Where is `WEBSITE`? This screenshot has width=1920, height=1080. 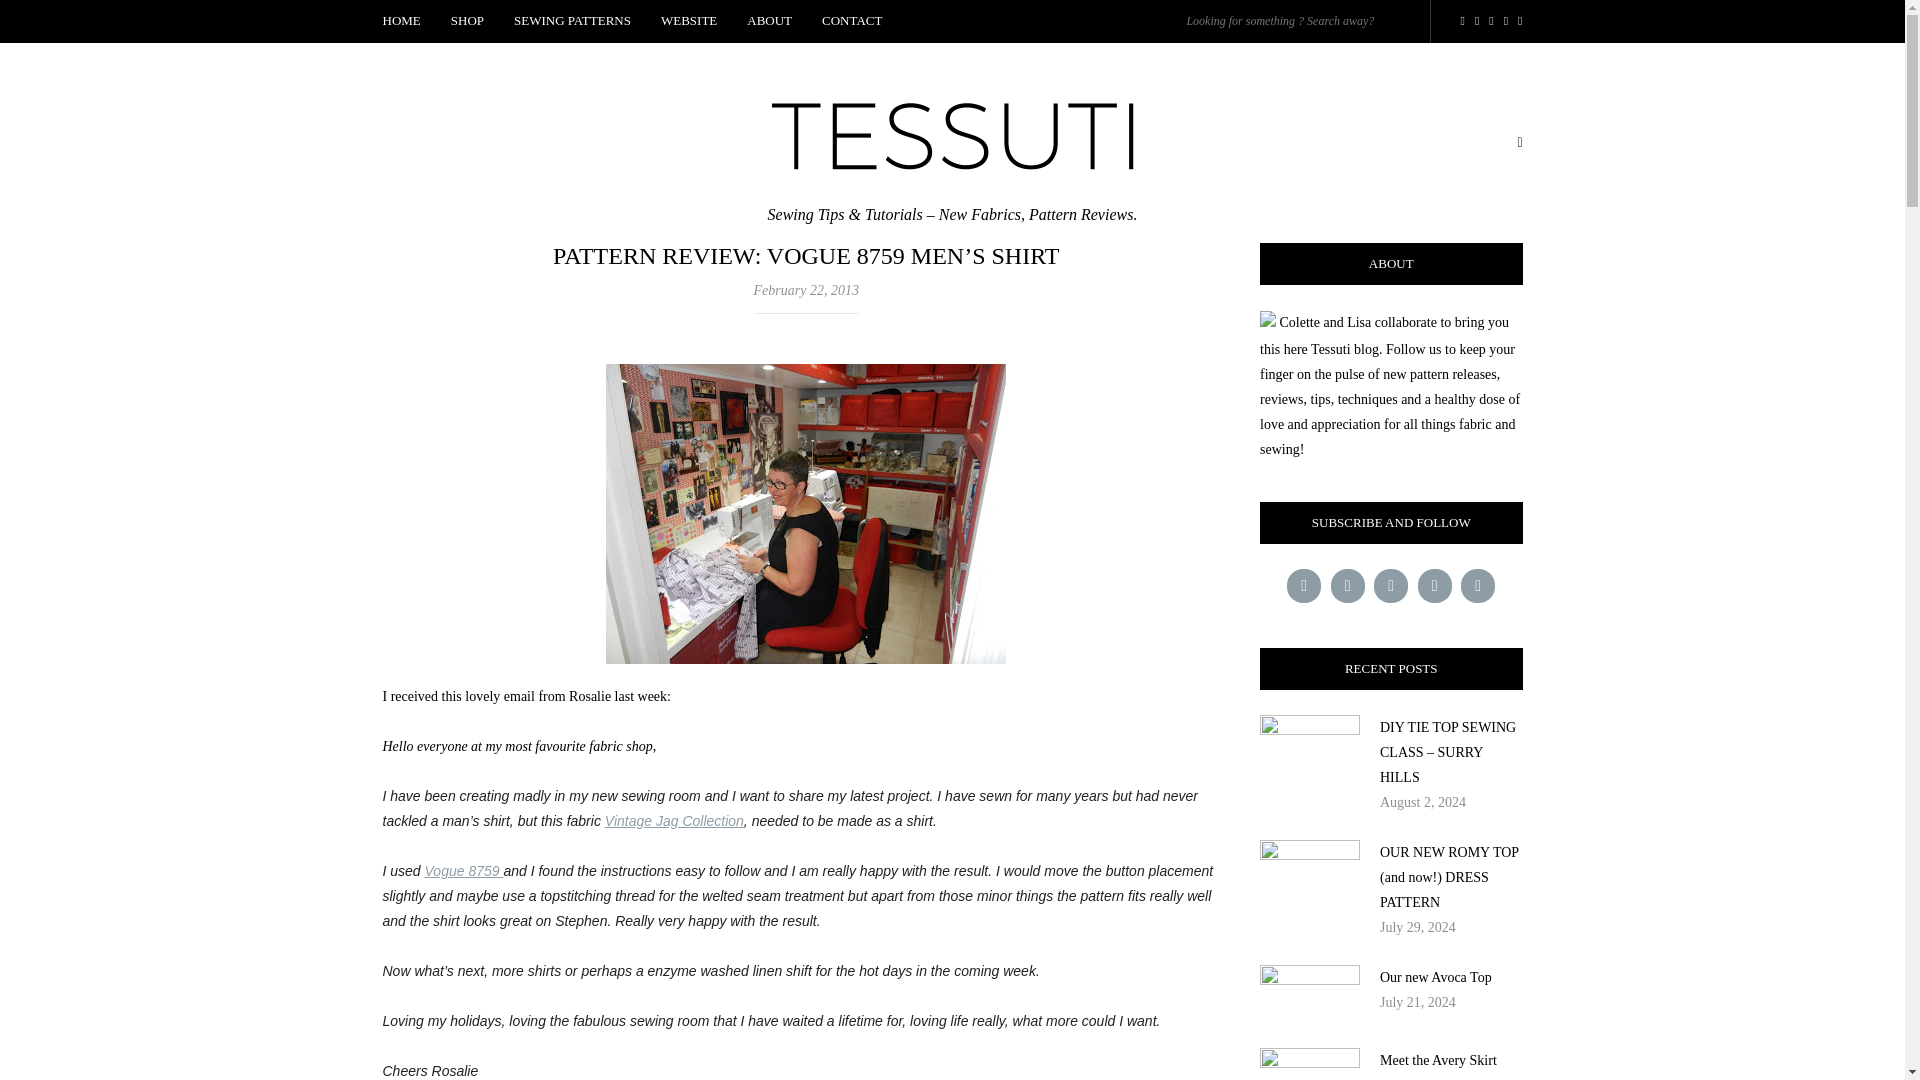 WEBSITE is located at coordinates (688, 22).